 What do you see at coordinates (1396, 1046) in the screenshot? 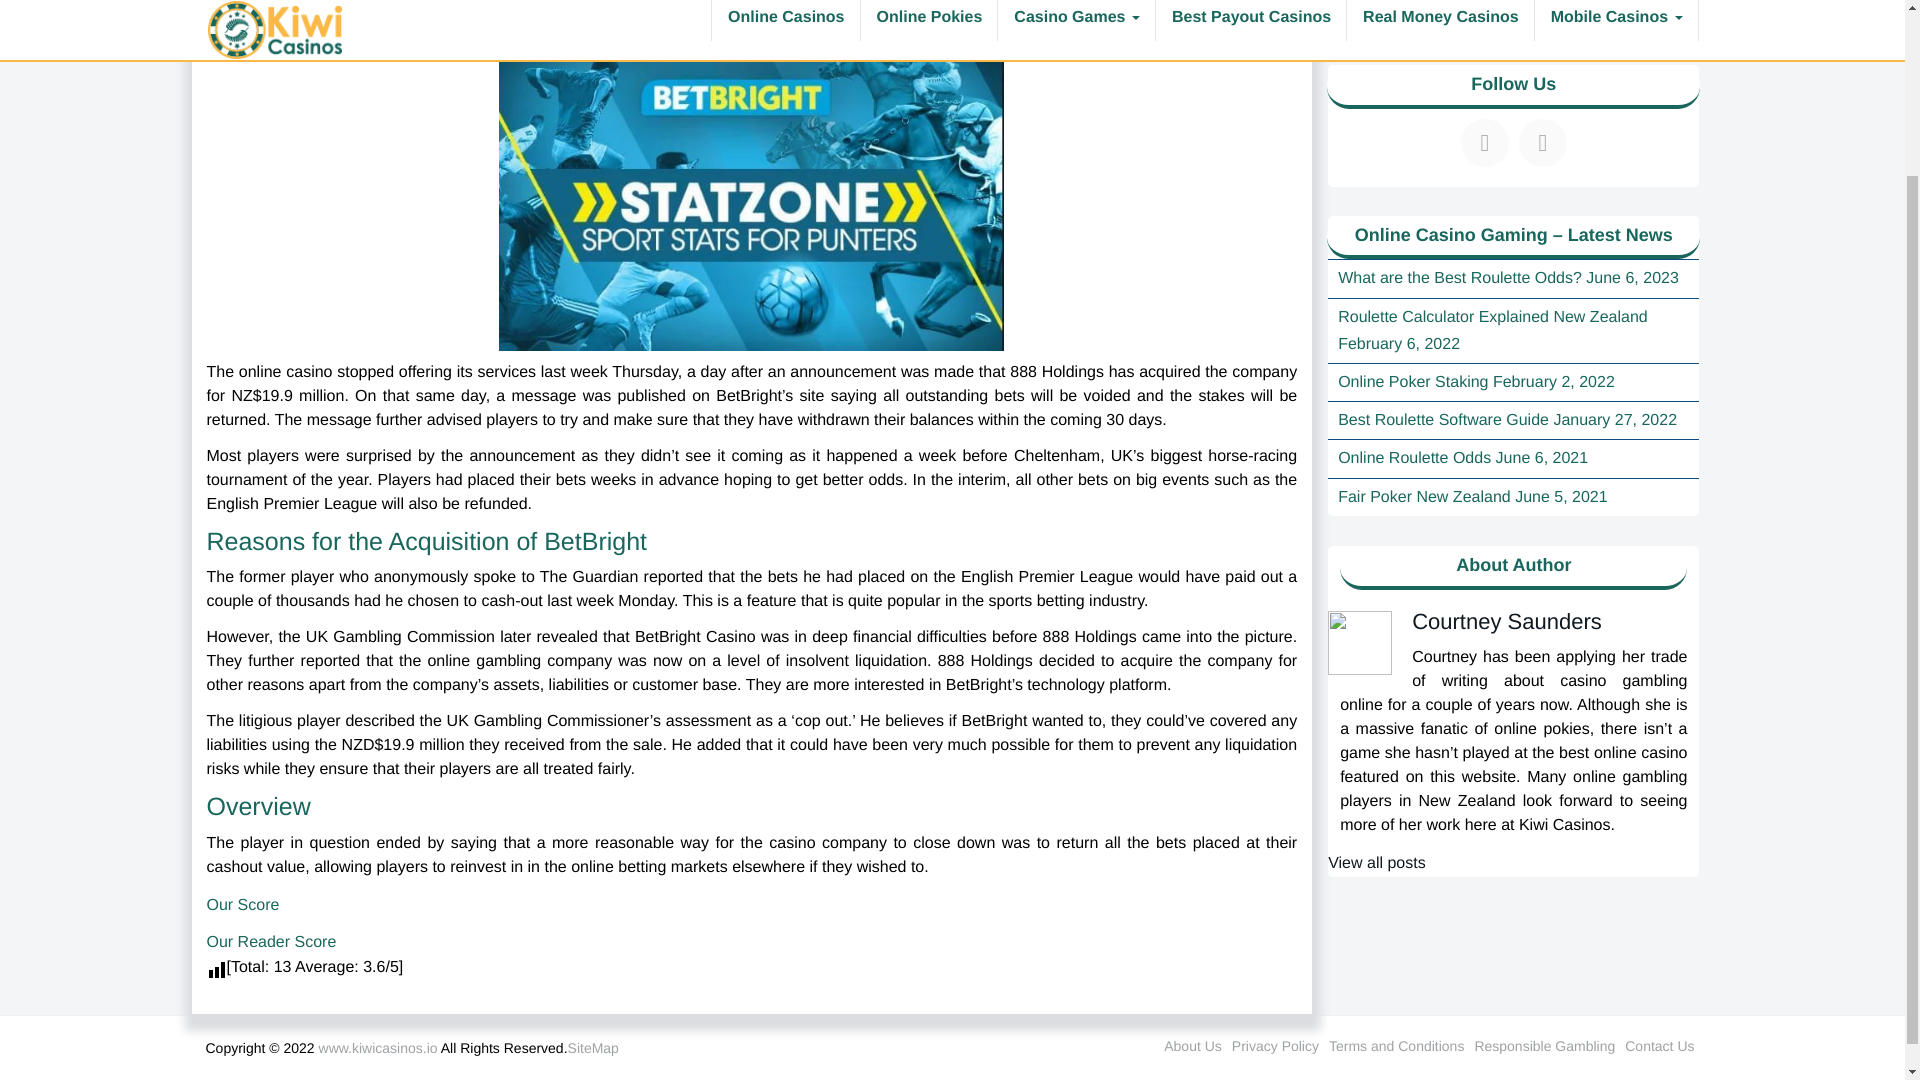
I see `Terms and Conditions` at bounding box center [1396, 1046].